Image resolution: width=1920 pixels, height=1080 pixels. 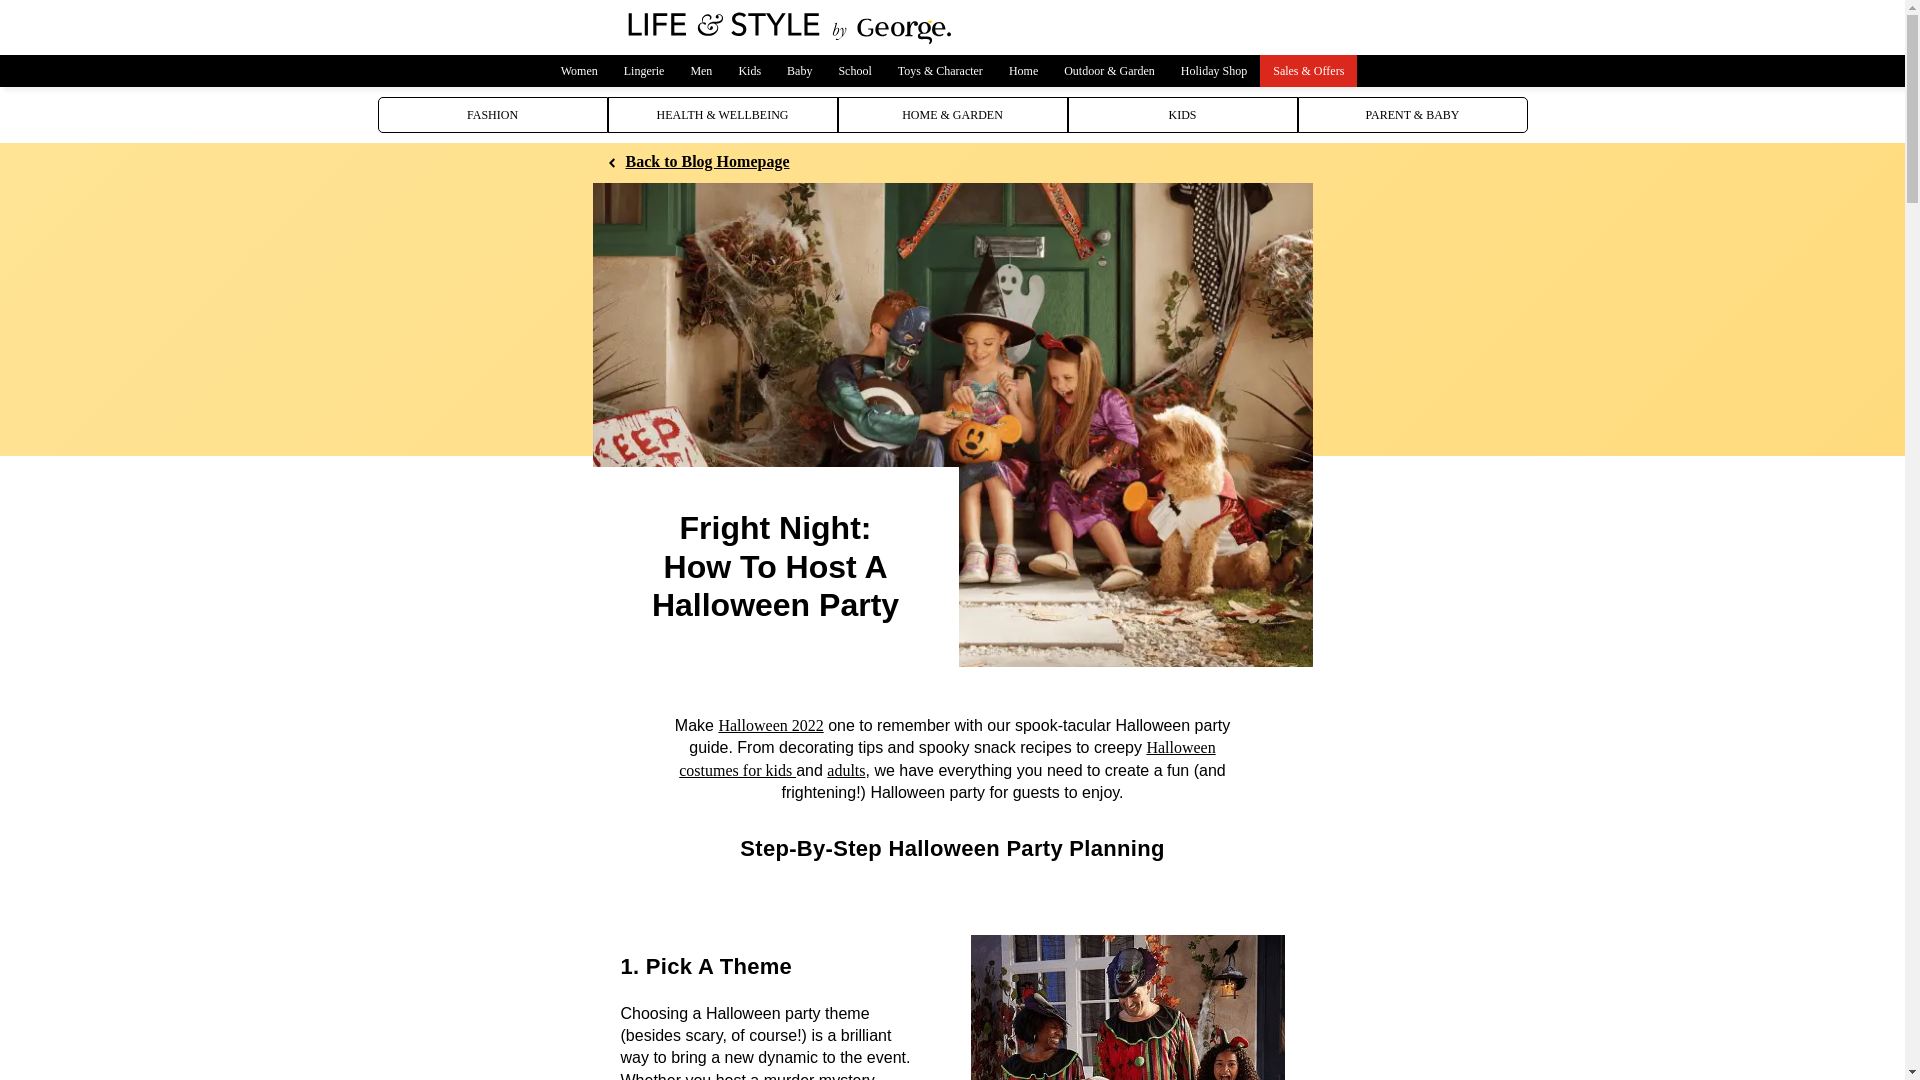 What do you see at coordinates (578, 71) in the screenshot?
I see `Women` at bounding box center [578, 71].